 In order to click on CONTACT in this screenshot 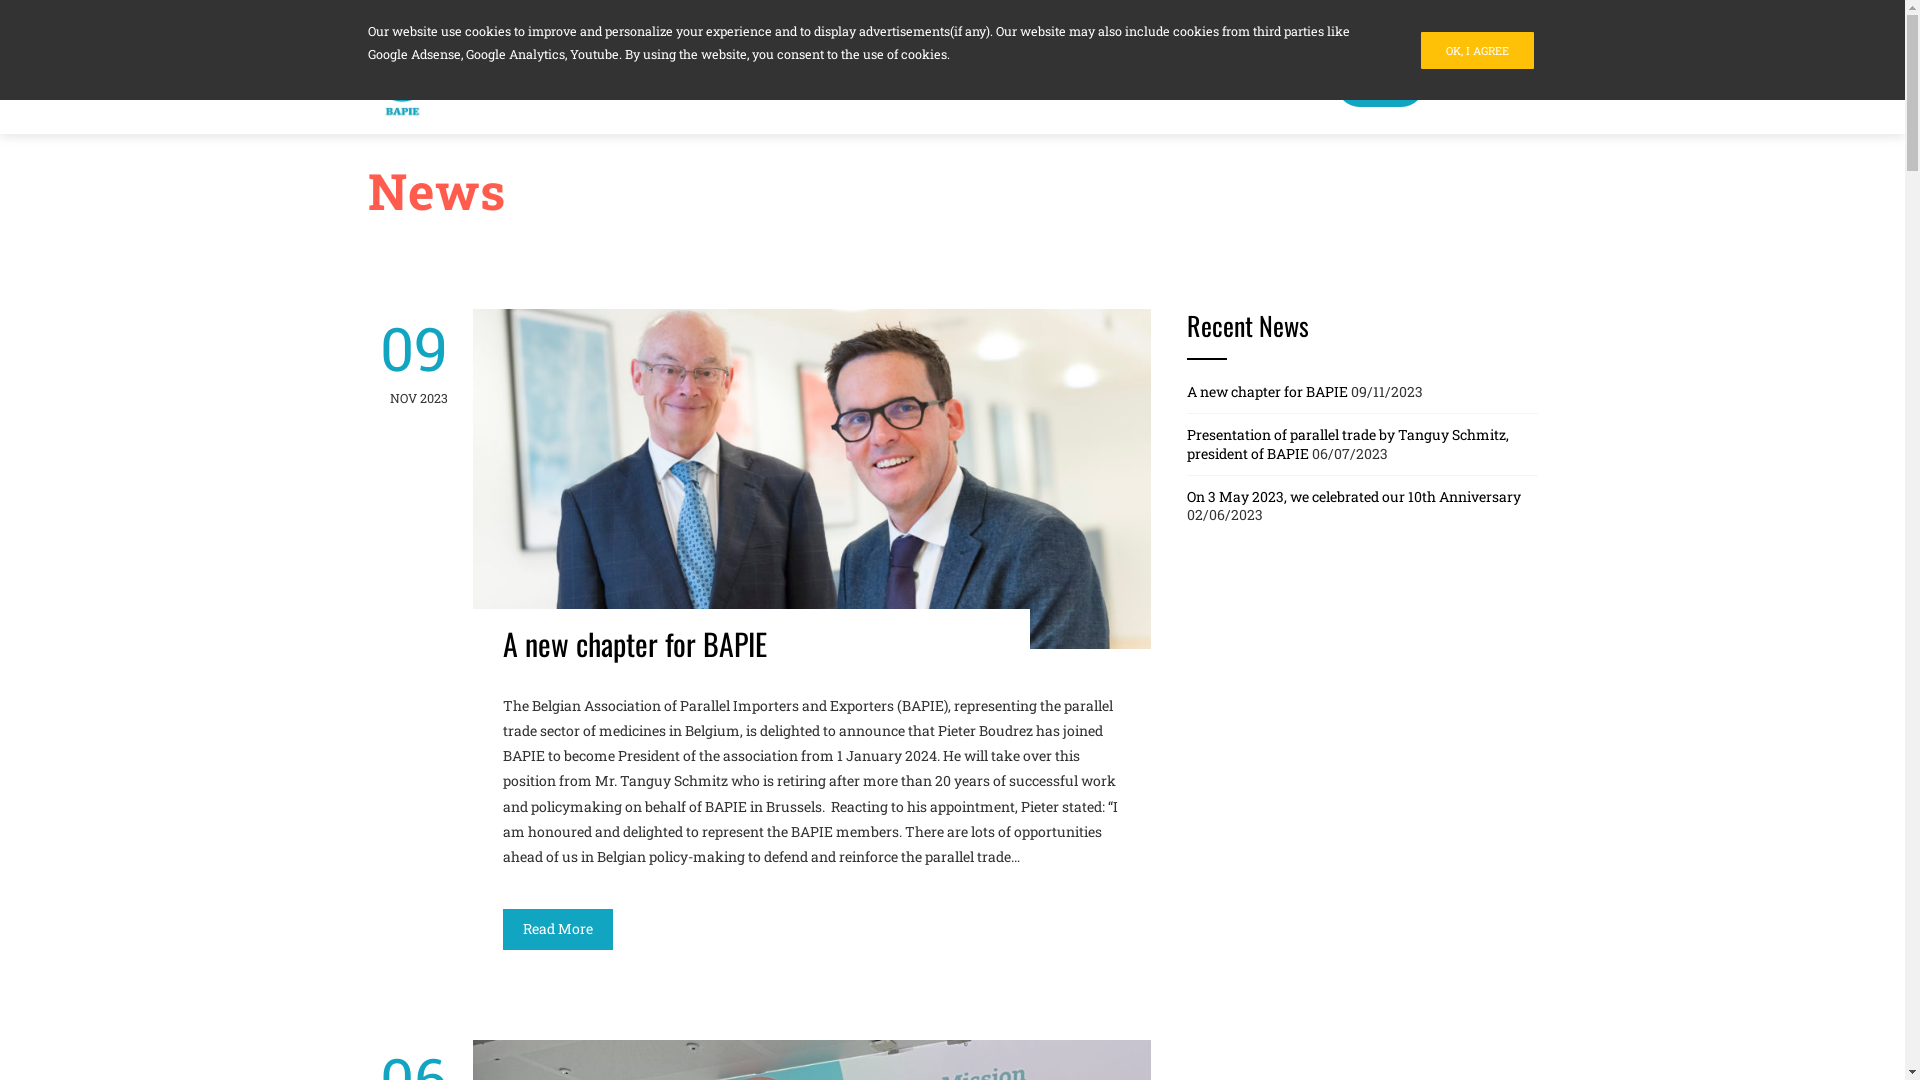, I will do `click(1484, 84)`.